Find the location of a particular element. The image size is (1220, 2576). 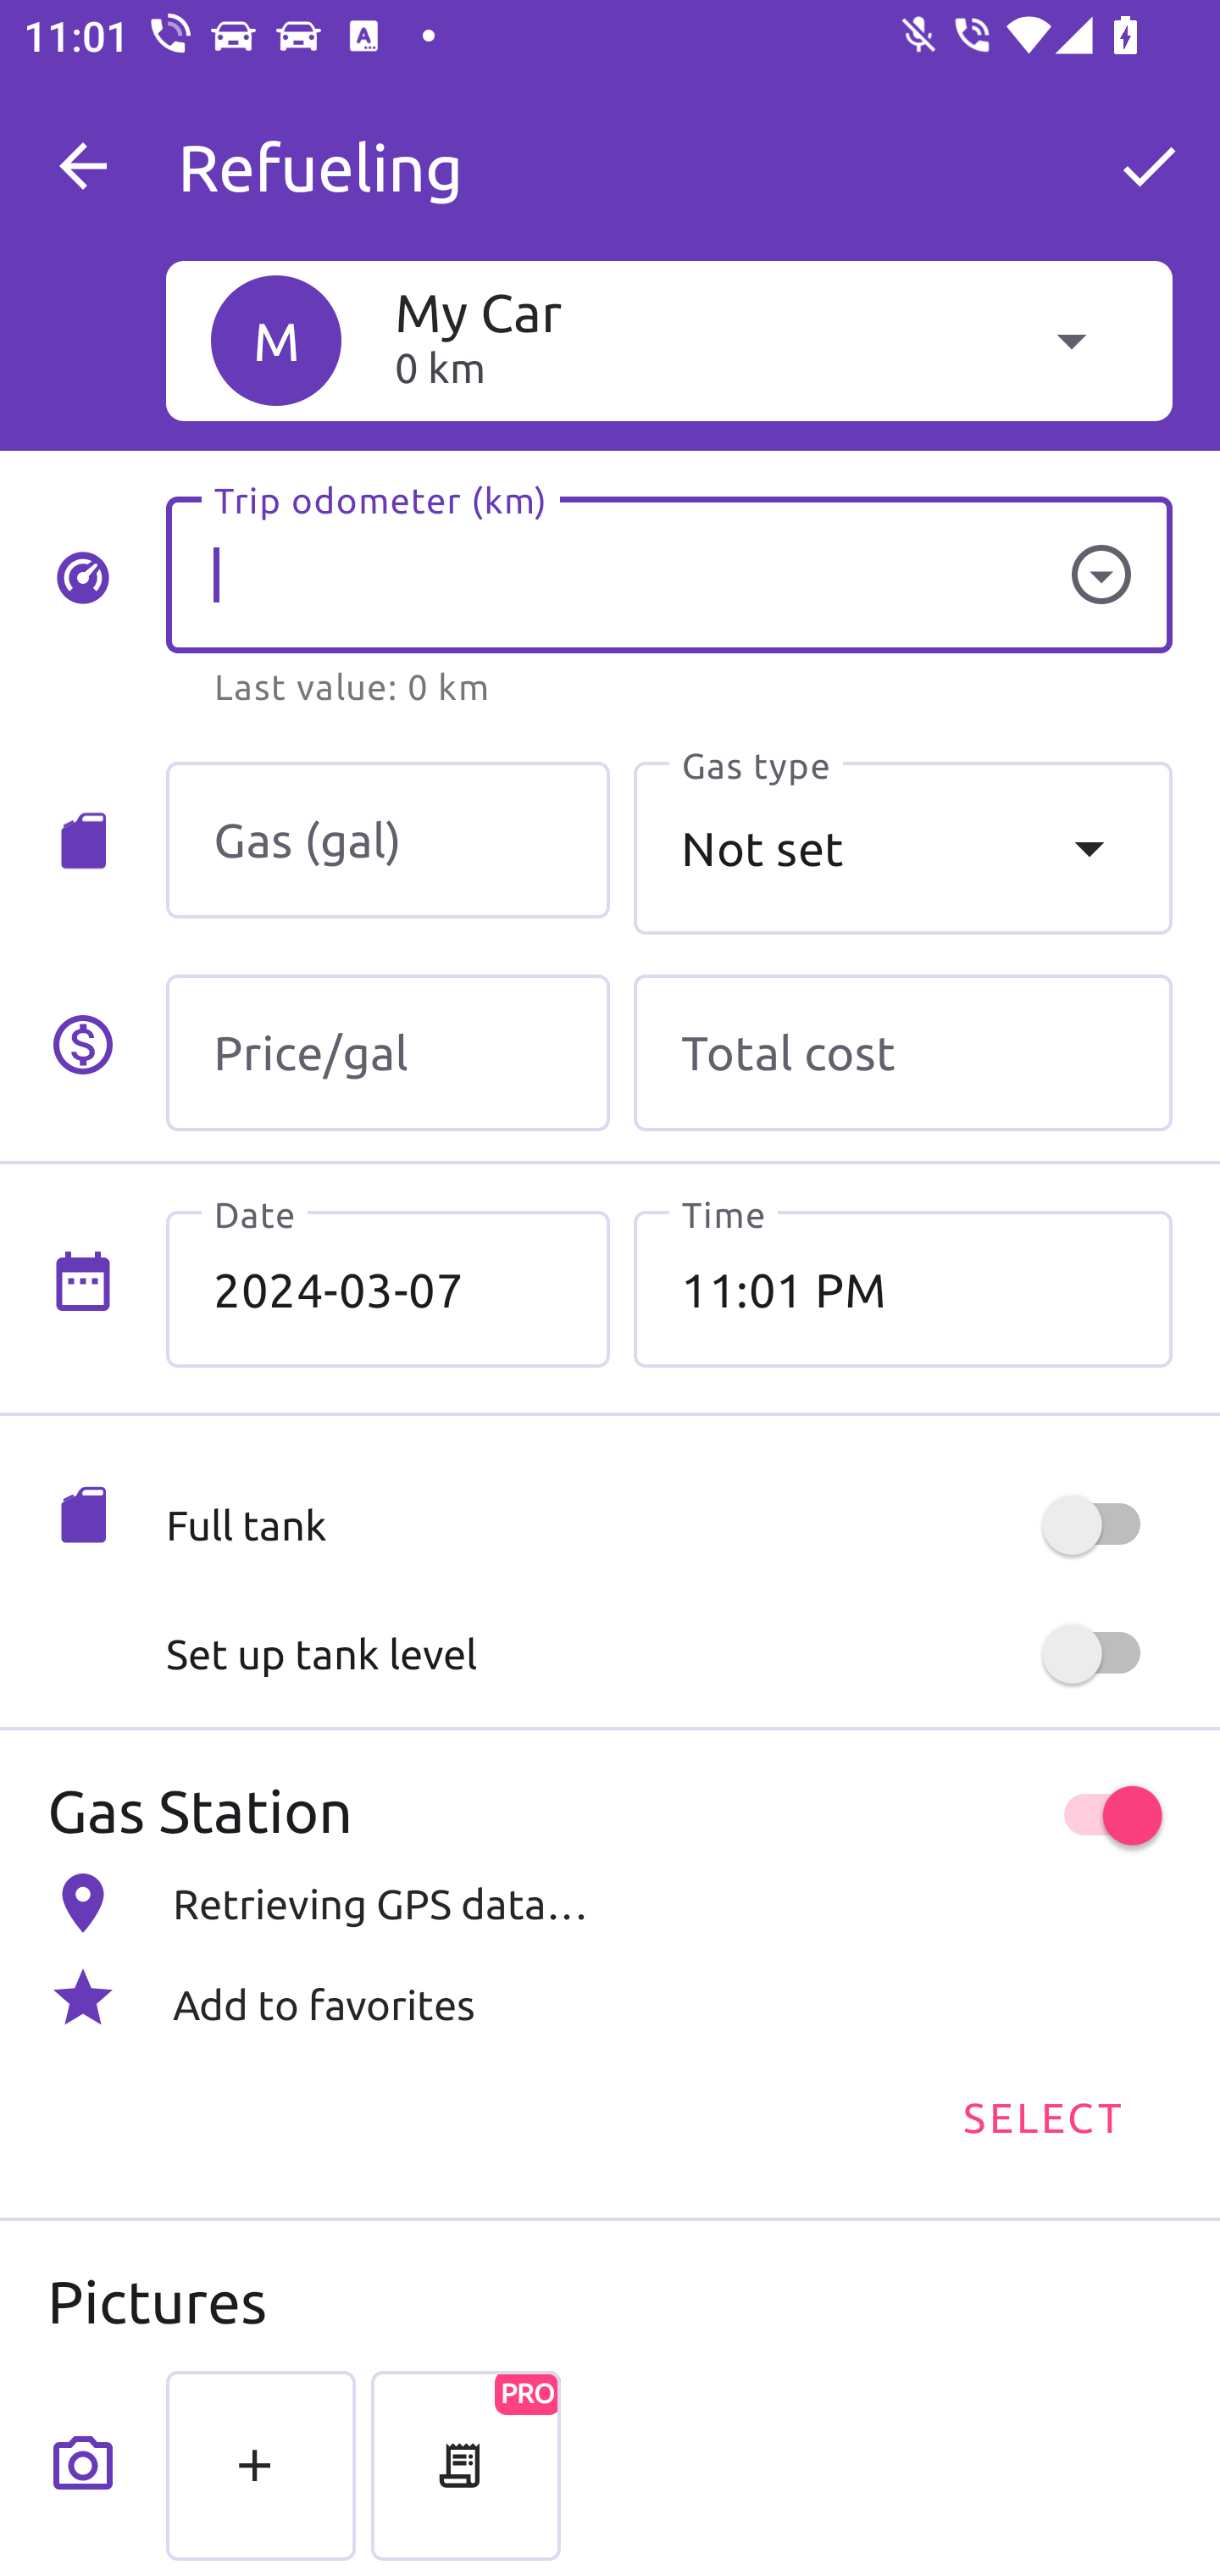

2024-03-07 is located at coordinates (388, 1289).